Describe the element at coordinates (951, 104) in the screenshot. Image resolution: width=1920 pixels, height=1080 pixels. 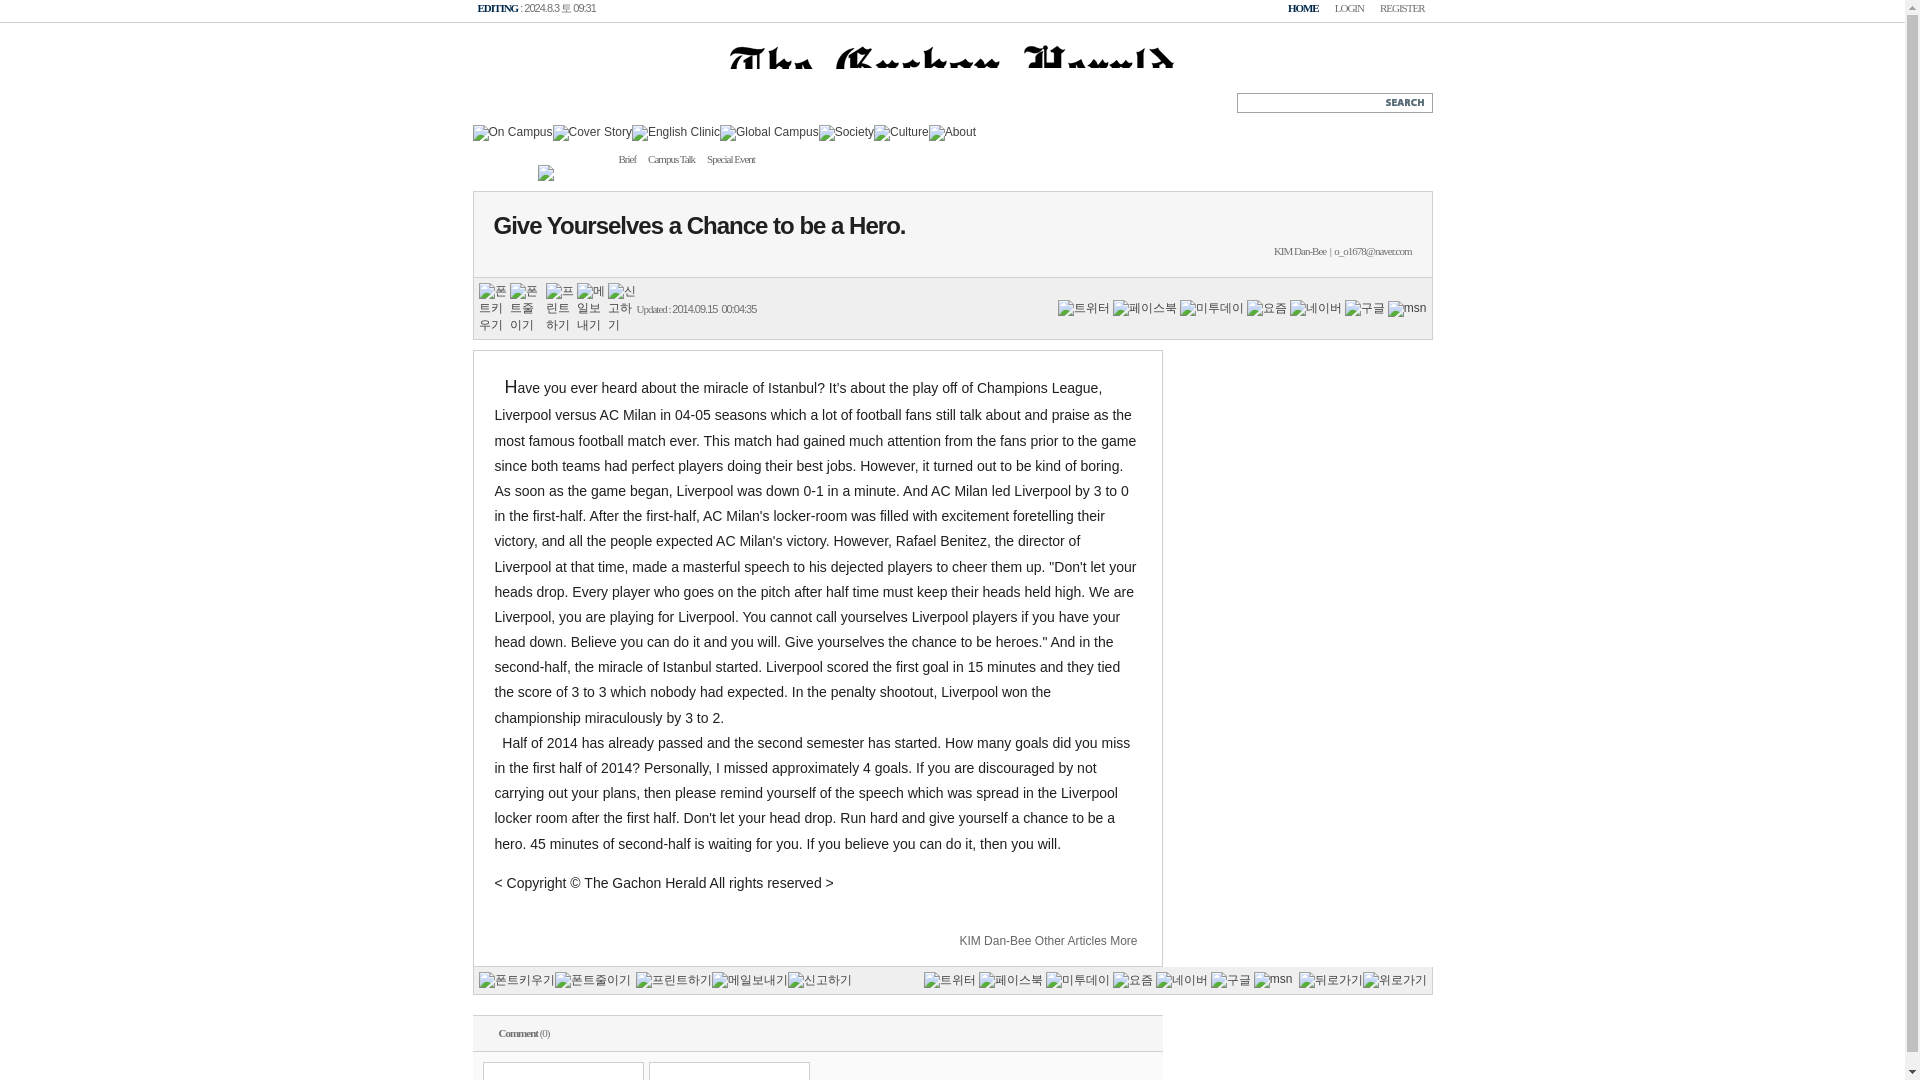
I see `The Gachon Herald` at that location.